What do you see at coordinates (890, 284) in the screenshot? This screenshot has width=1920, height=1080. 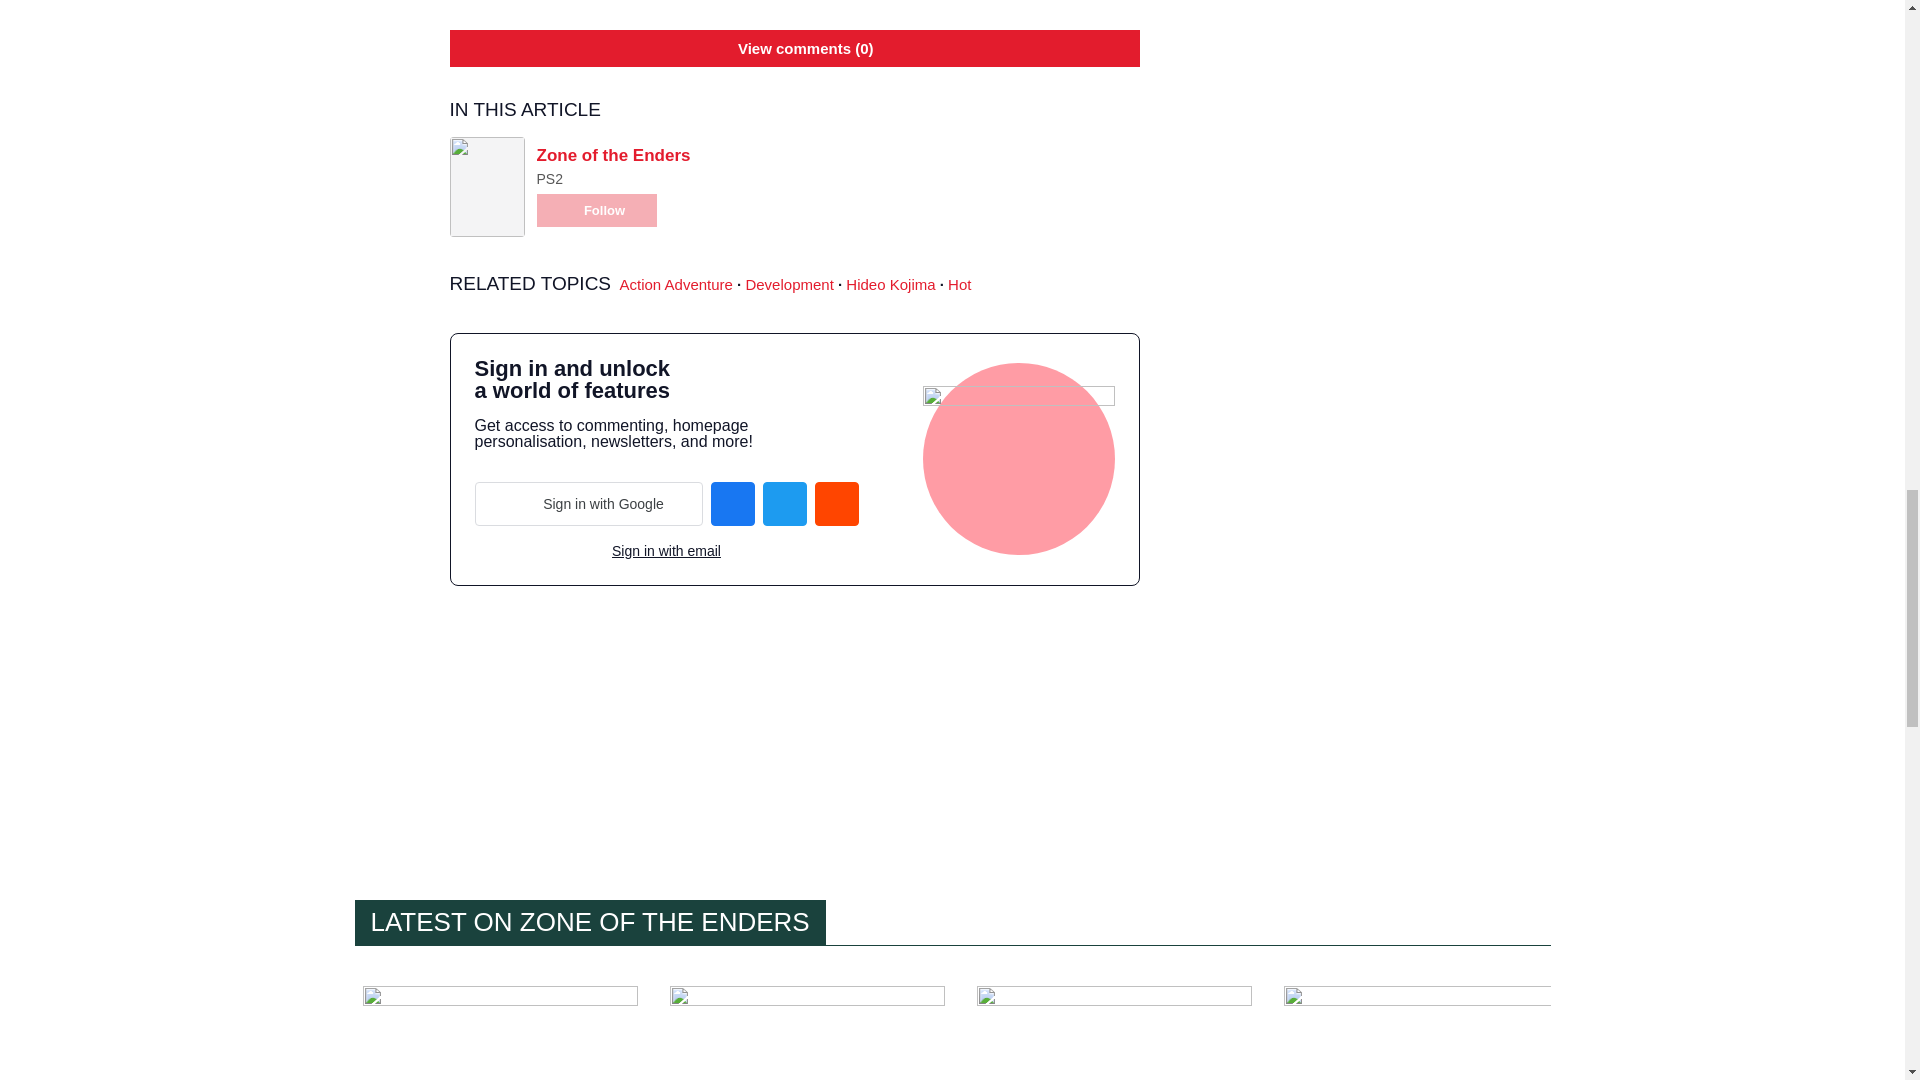 I see `Hideo Kojima` at bounding box center [890, 284].